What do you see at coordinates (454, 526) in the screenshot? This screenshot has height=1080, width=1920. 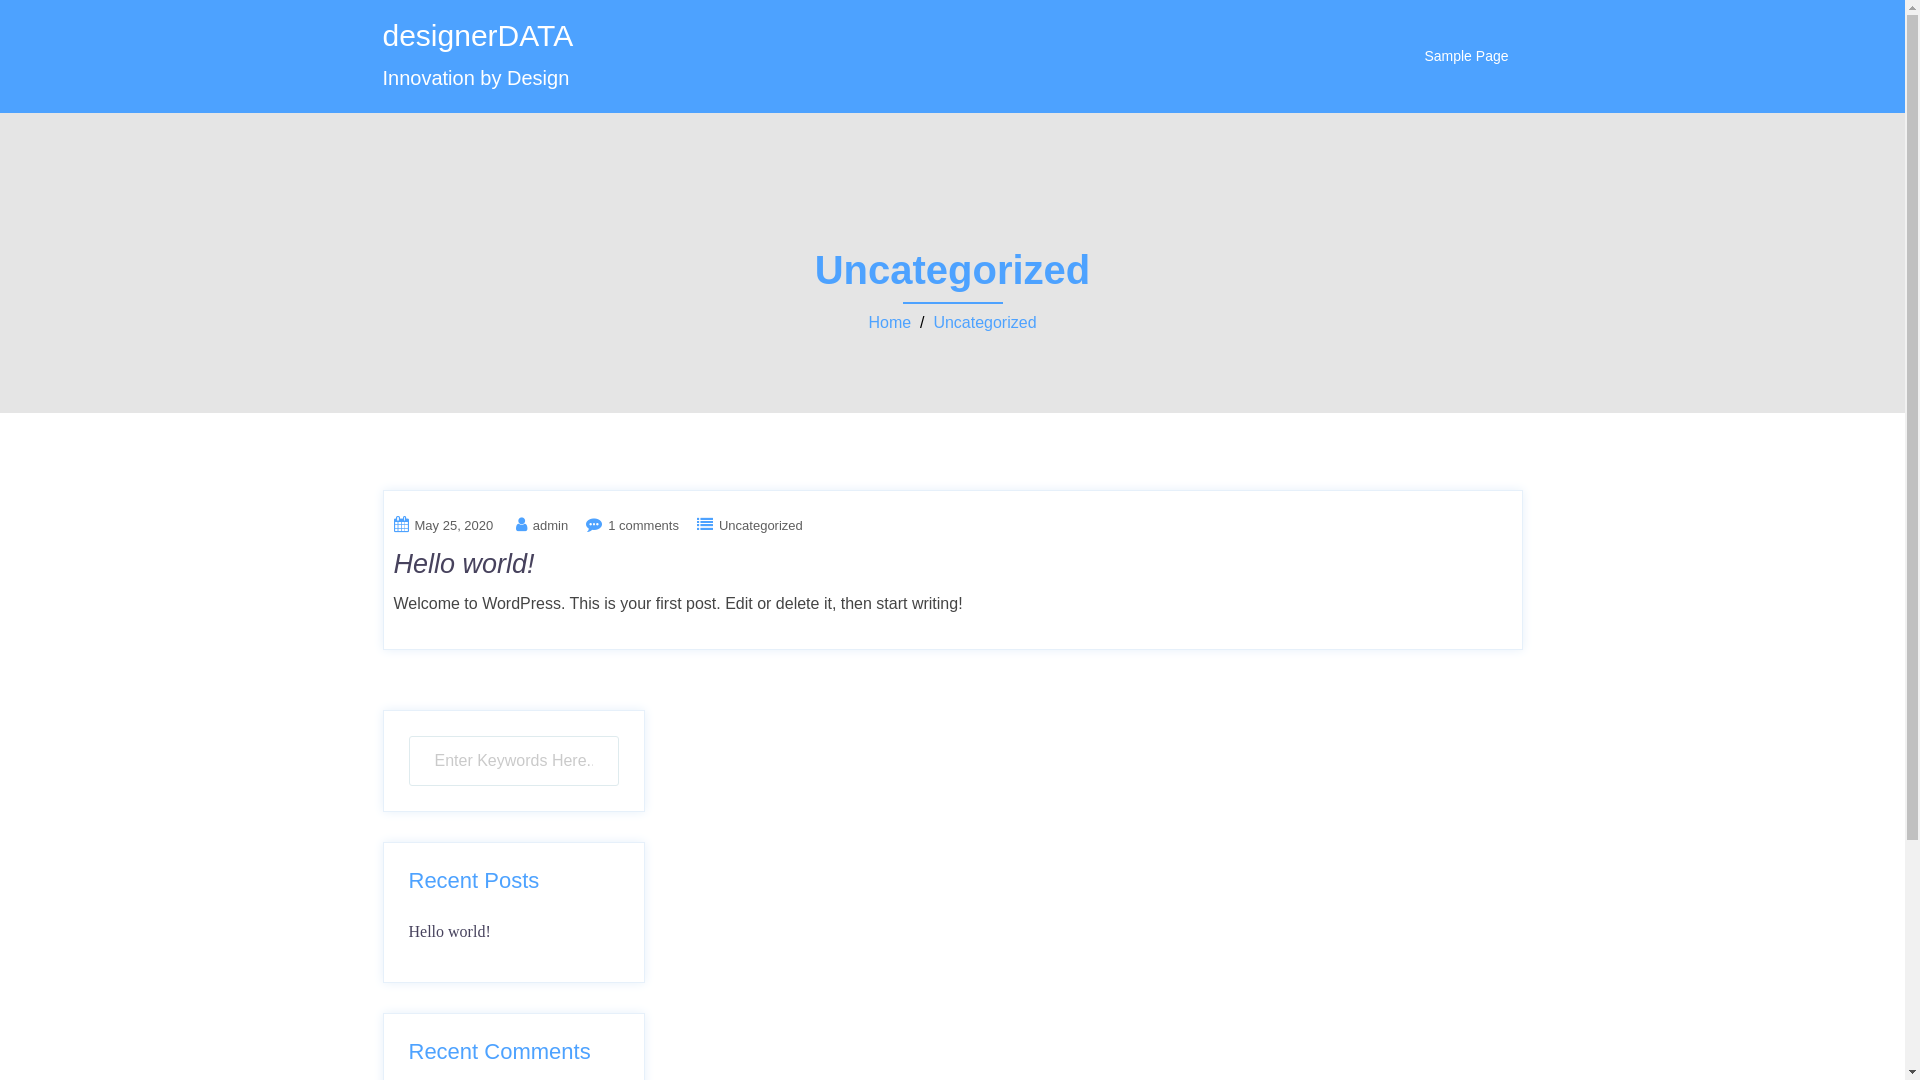 I see `May 25, 2020` at bounding box center [454, 526].